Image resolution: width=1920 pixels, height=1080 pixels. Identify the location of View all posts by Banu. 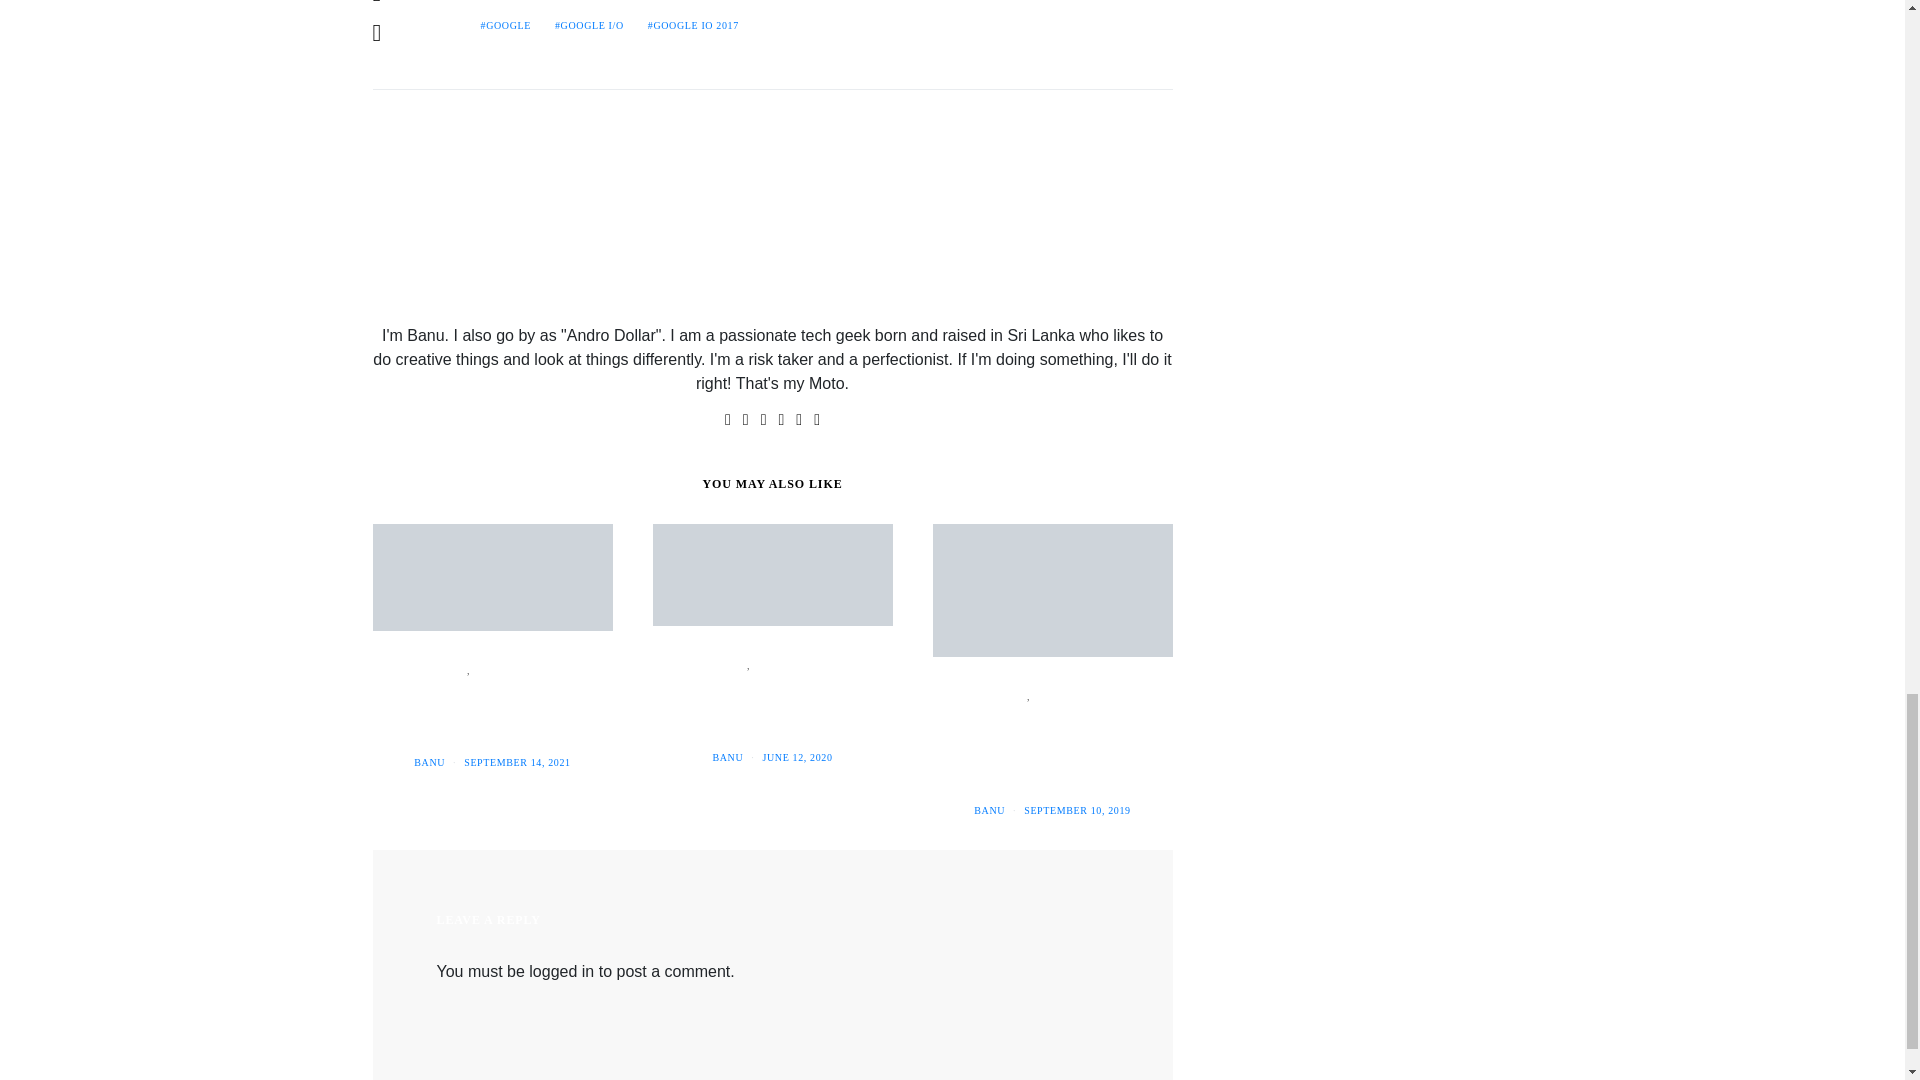
(430, 762).